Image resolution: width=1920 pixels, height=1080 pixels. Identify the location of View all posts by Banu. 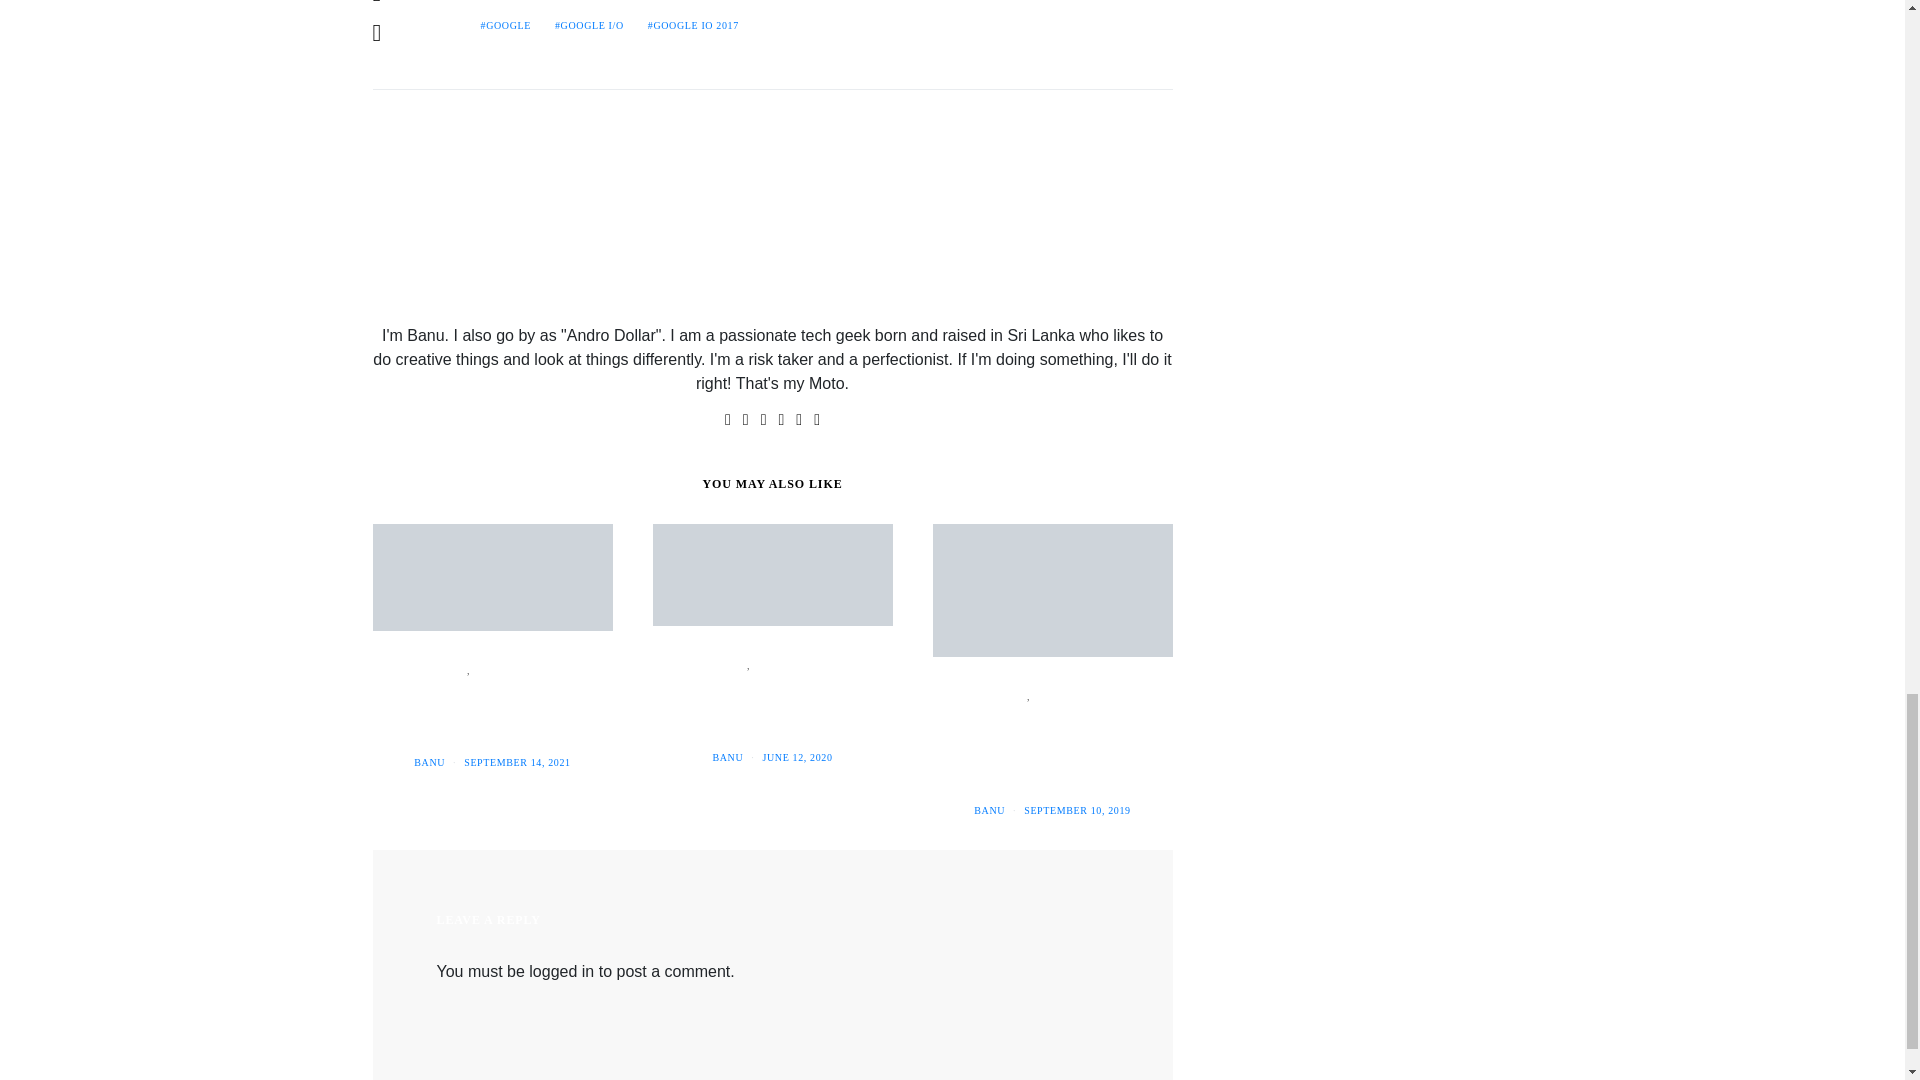
(430, 762).